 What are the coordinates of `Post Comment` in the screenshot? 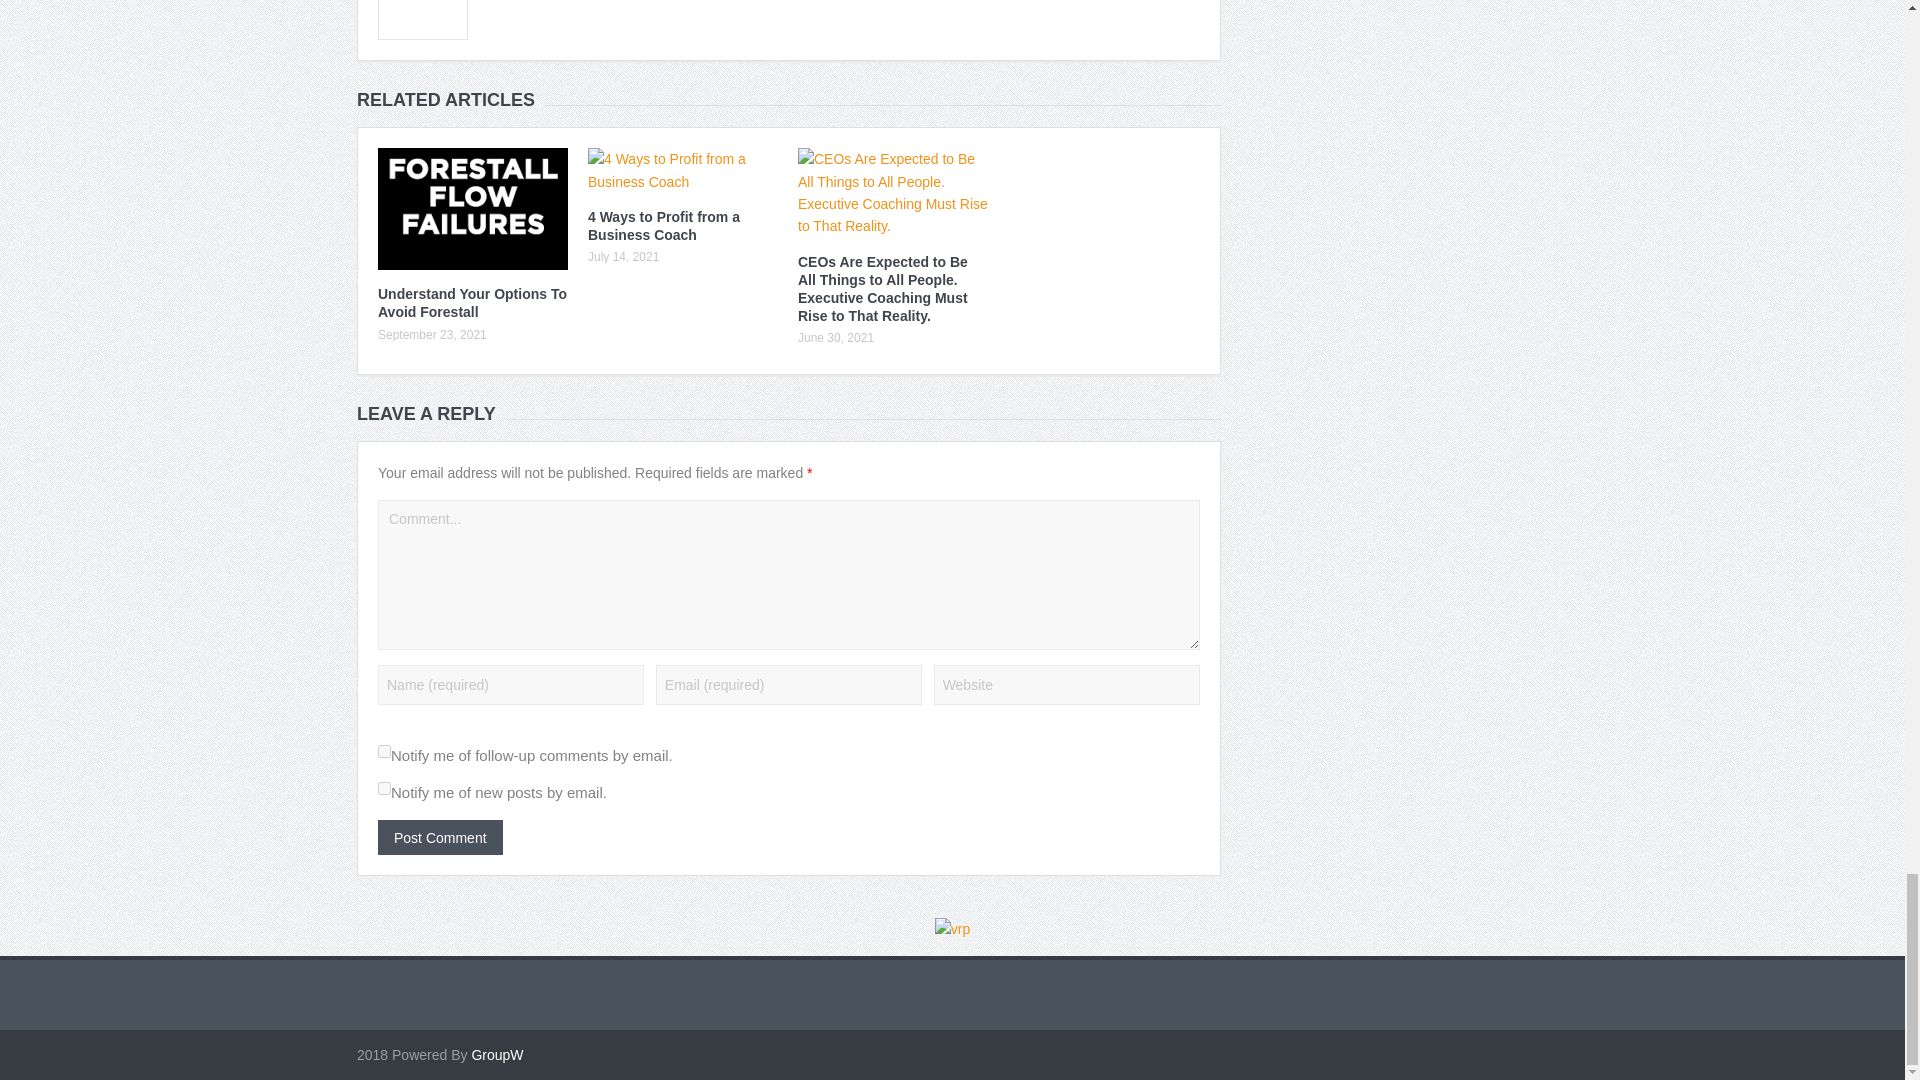 It's located at (440, 837).